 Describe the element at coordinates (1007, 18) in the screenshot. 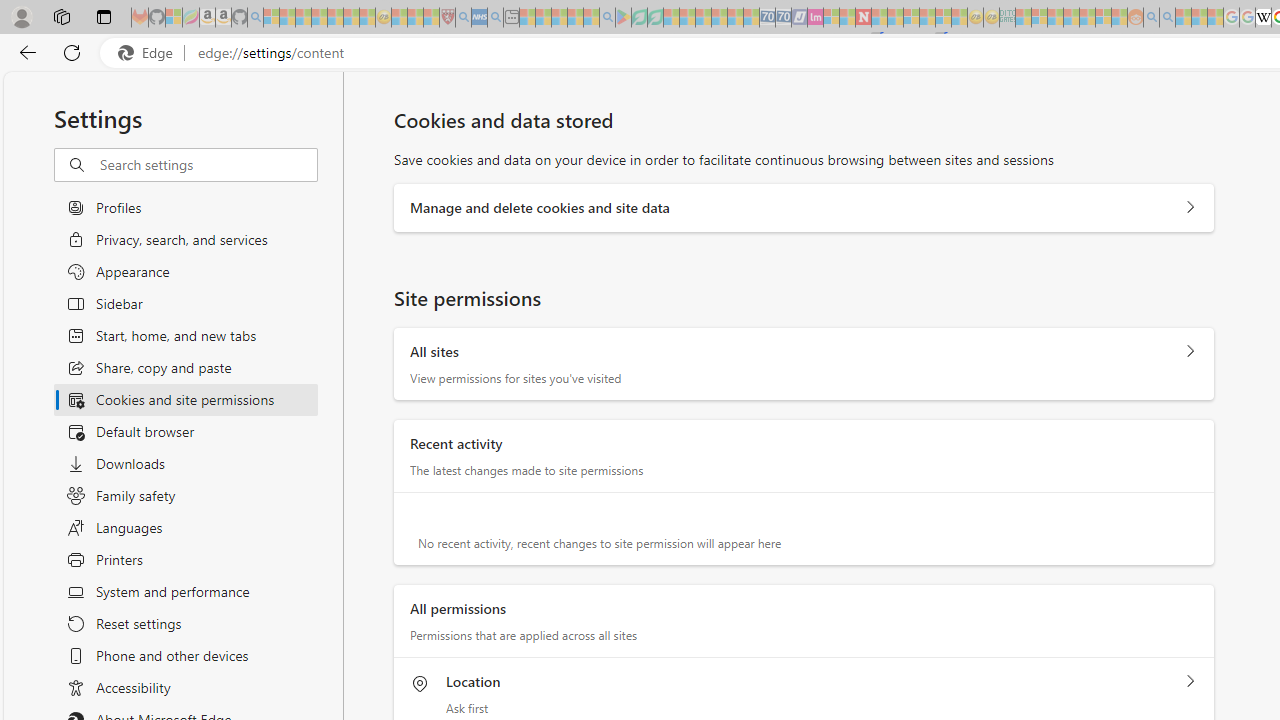

I see `DITOGAMES AG Imprint - Sleeping` at that location.